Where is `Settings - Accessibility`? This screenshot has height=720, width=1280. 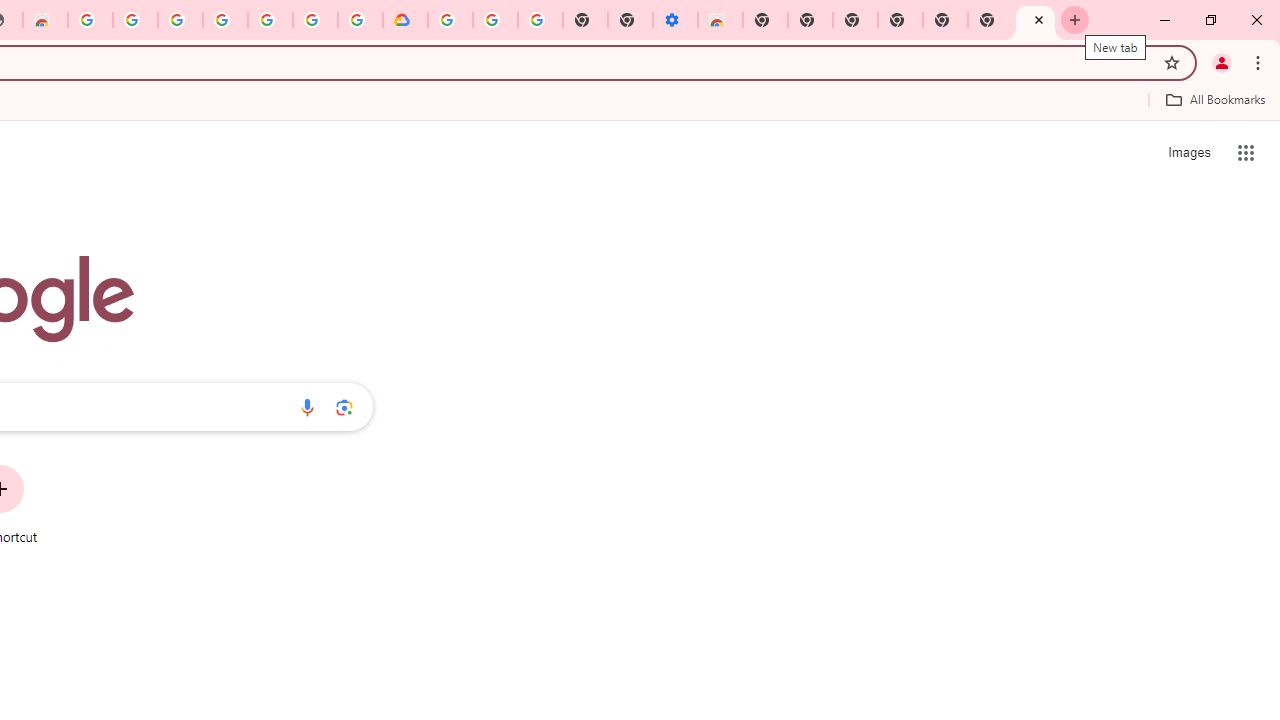
Settings - Accessibility is located at coordinates (674, 20).